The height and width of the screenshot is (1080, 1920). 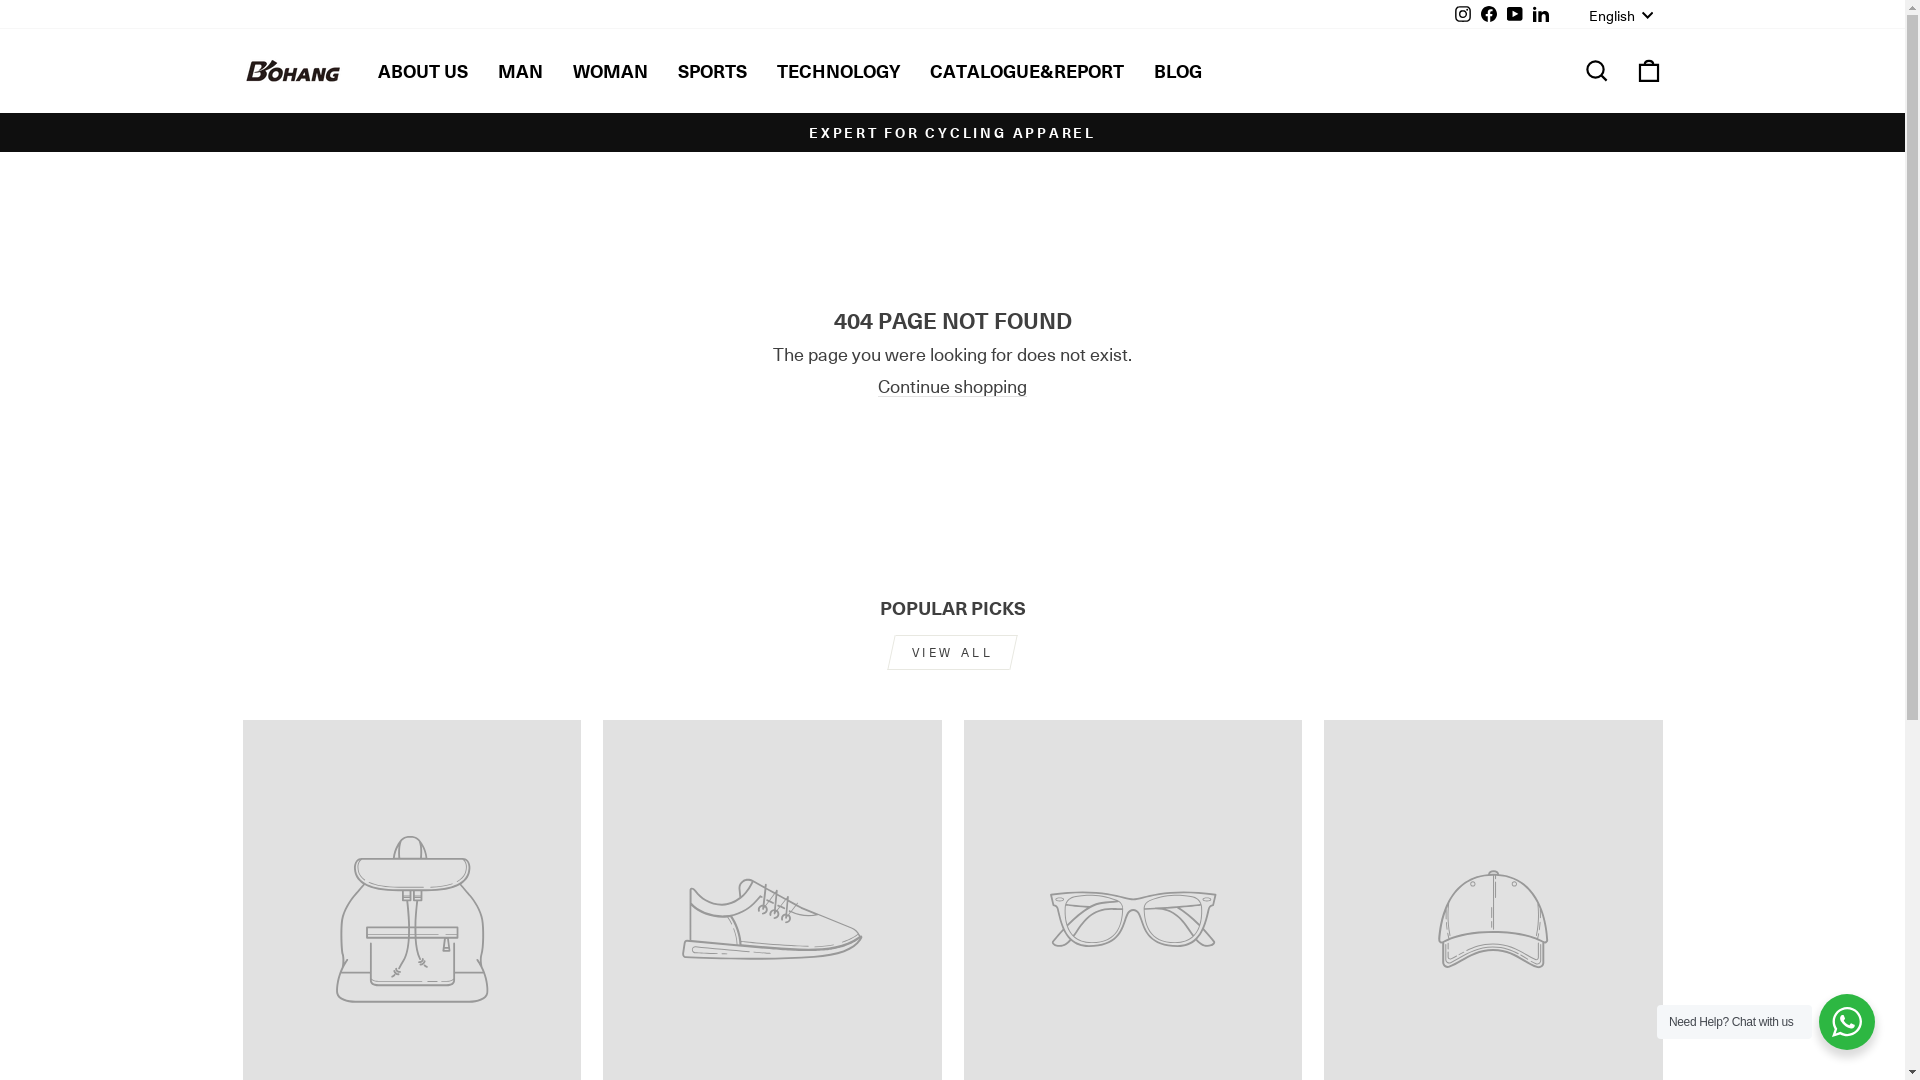 What do you see at coordinates (712, 72) in the screenshot?
I see `SPORTS` at bounding box center [712, 72].